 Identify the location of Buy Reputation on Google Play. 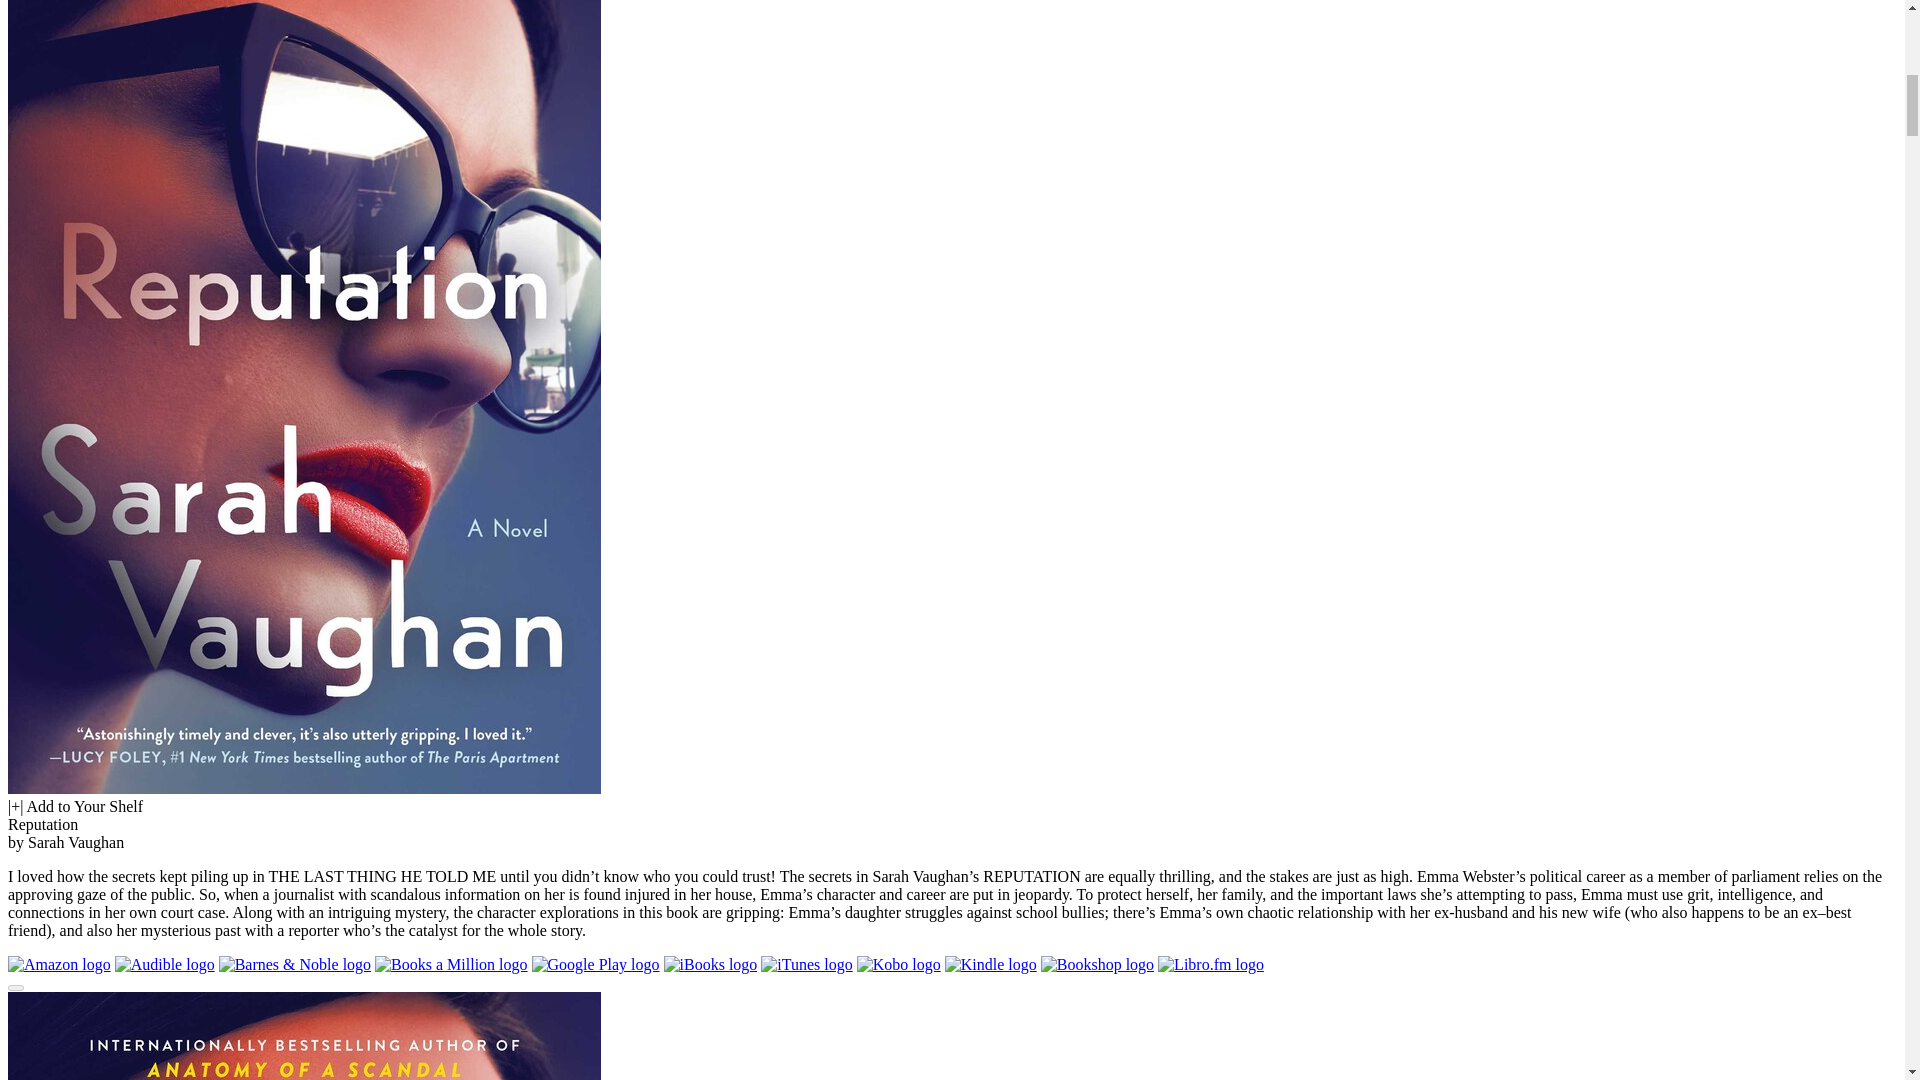
(596, 964).